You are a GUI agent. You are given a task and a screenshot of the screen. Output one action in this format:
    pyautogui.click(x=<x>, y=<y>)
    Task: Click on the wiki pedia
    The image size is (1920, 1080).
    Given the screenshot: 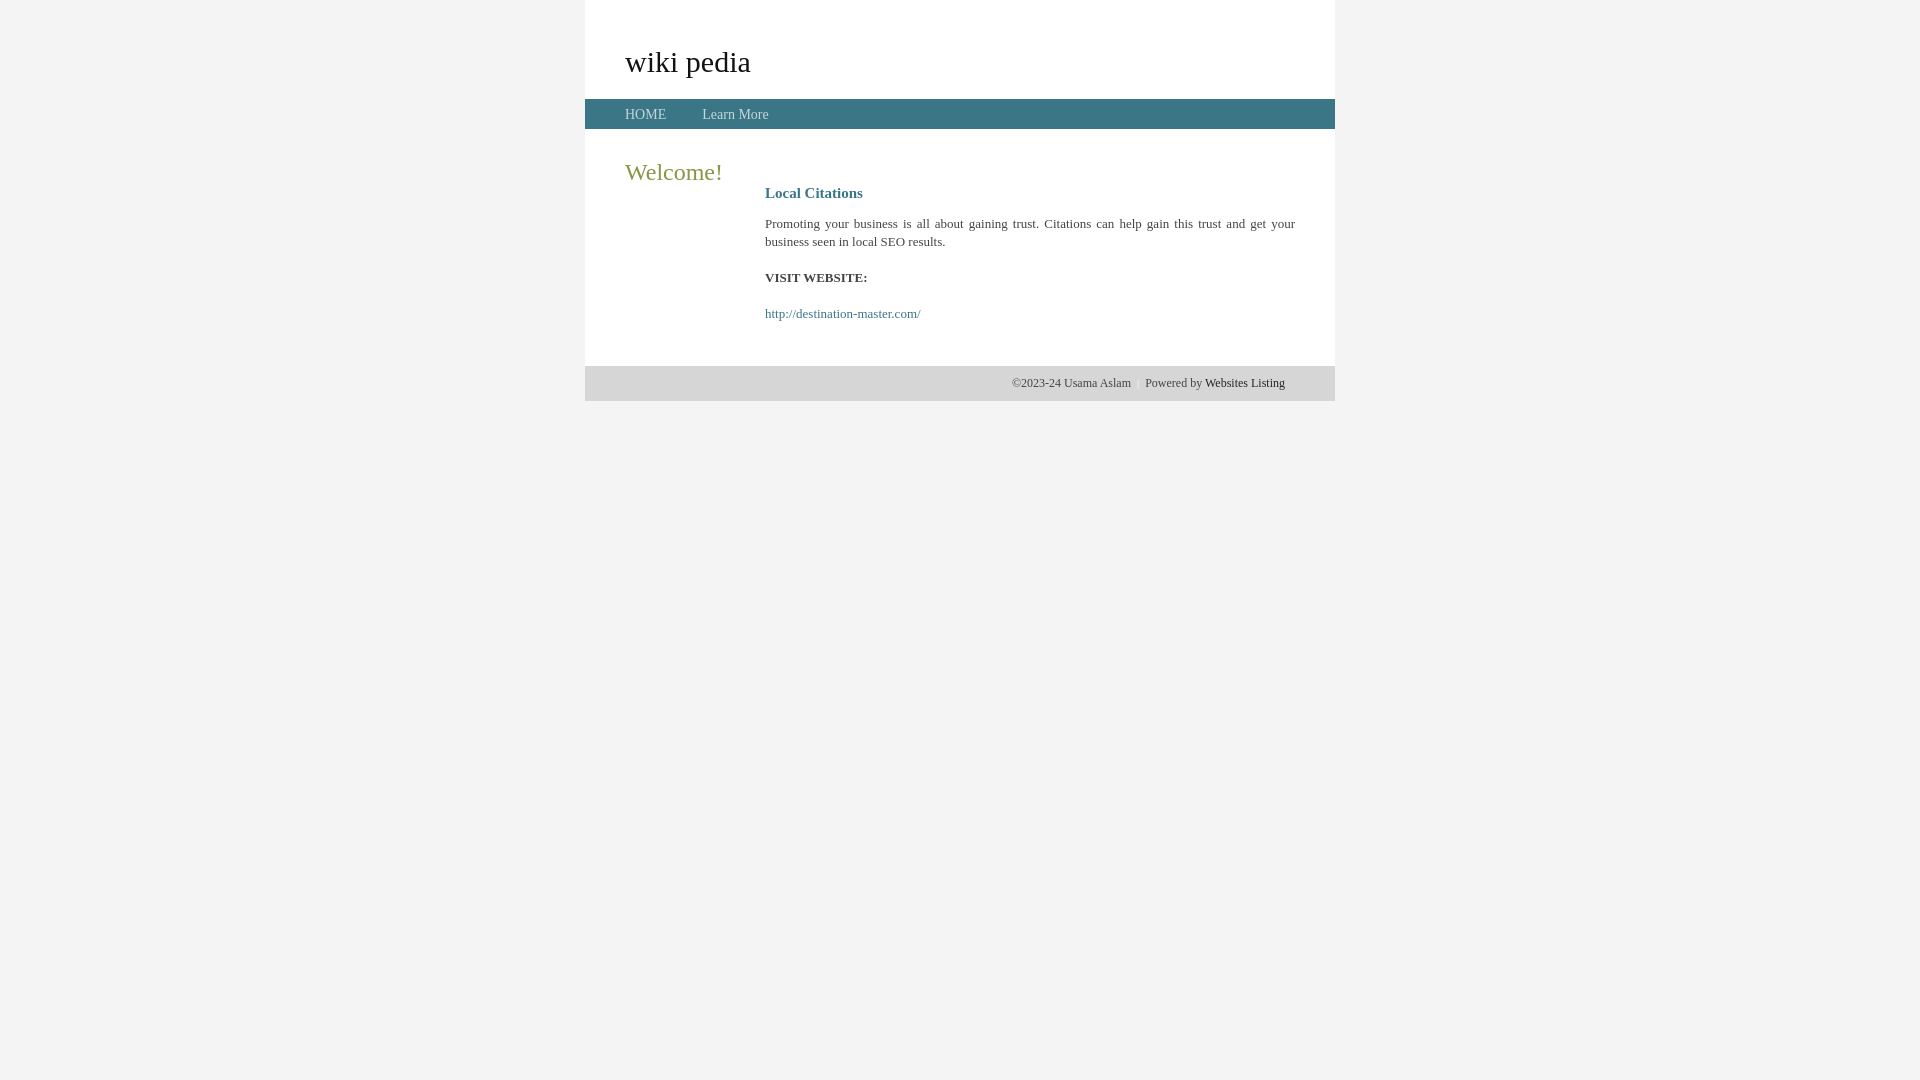 What is the action you would take?
    pyautogui.click(x=688, y=61)
    